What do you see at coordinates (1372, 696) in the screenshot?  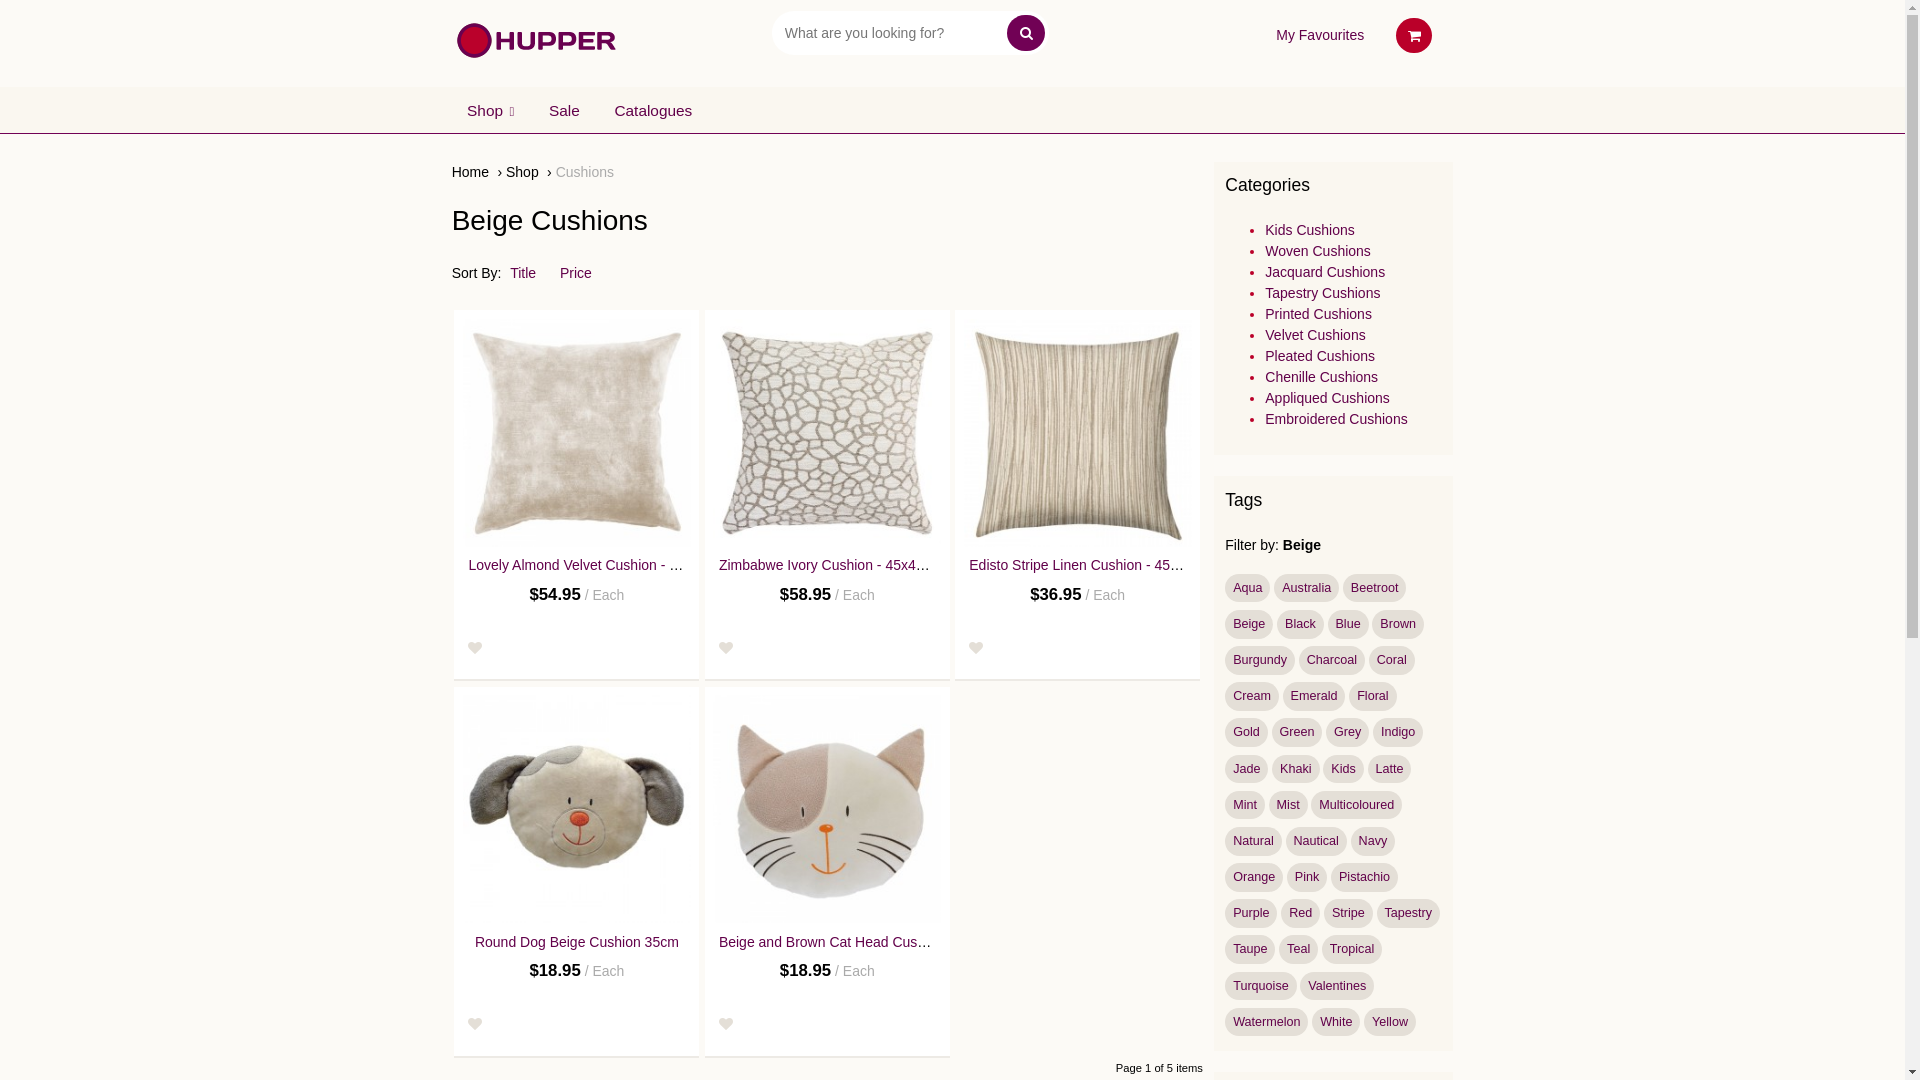 I see `Floral` at bounding box center [1372, 696].